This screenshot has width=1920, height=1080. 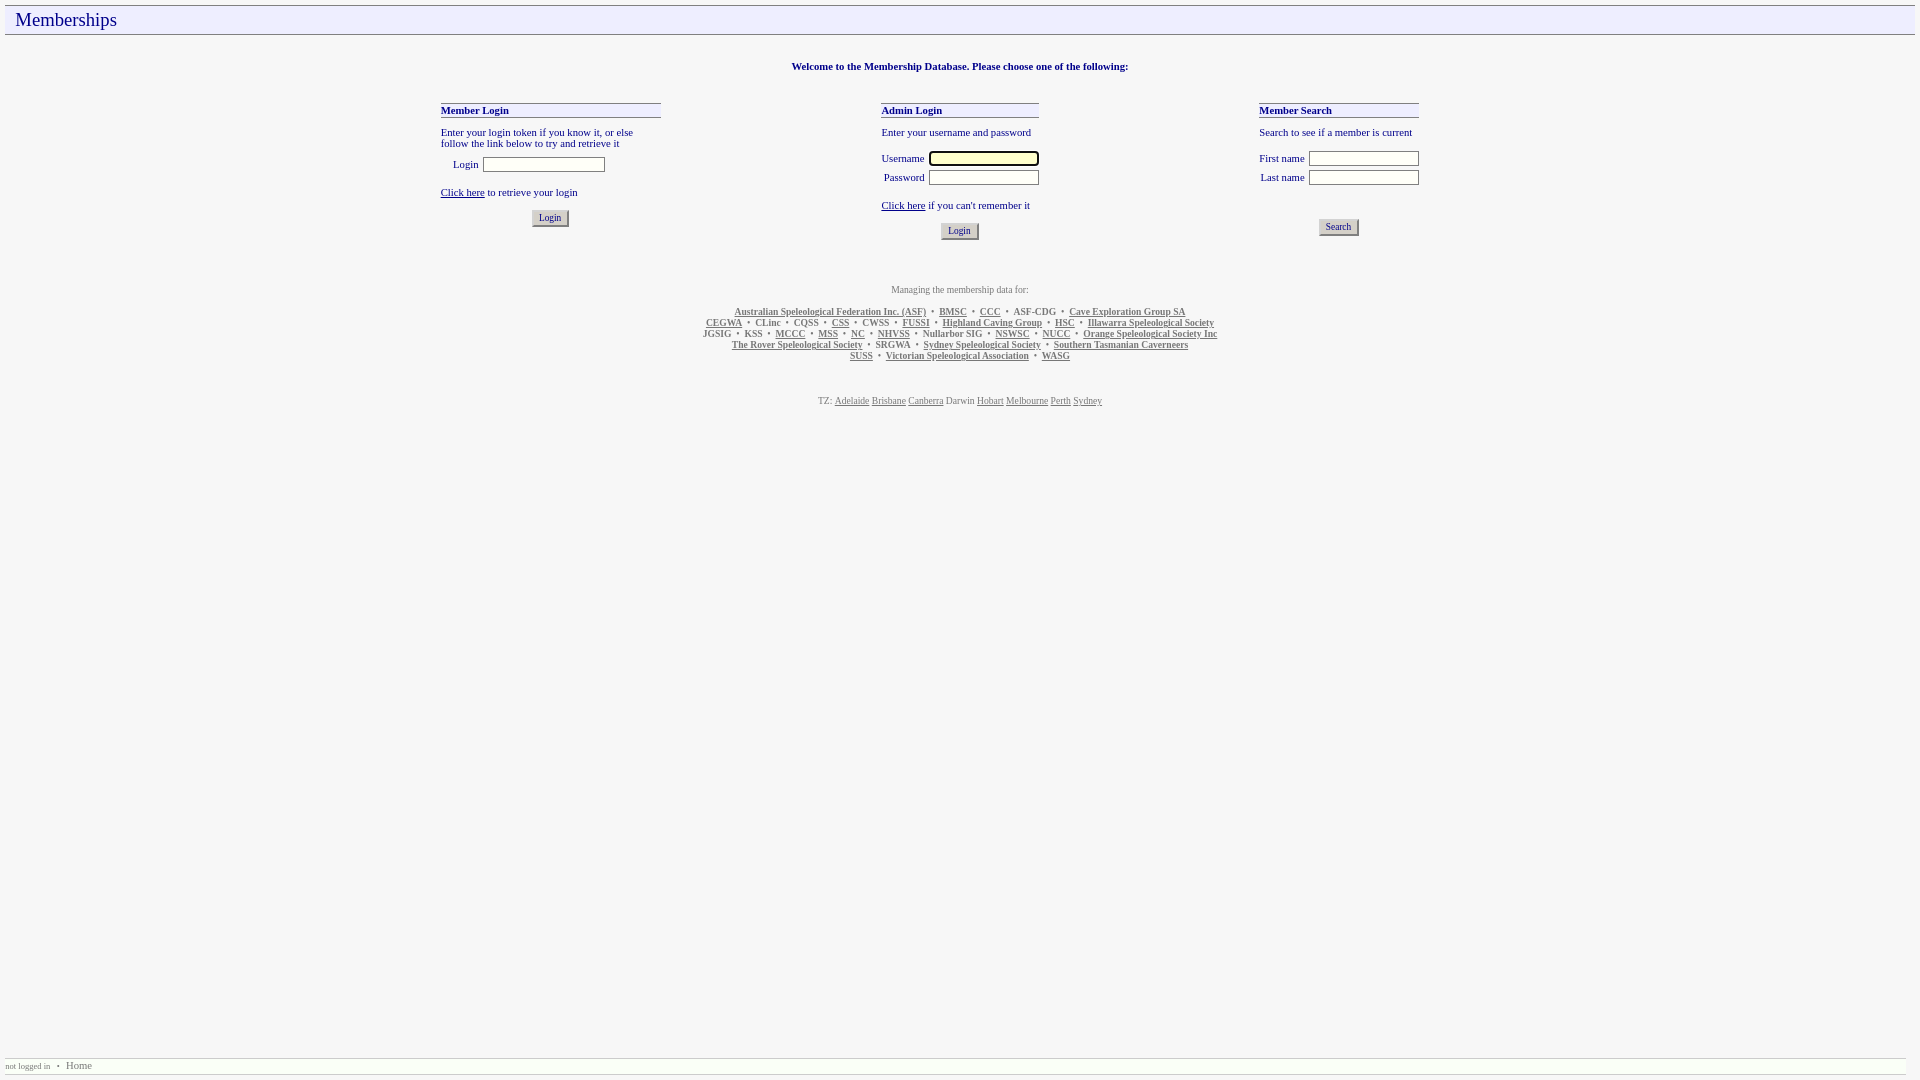 What do you see at coordinates (1121, 344) in the screenshot?
I see `Southern Tasmanian Caverneers` at bounding box center [1121, 344].